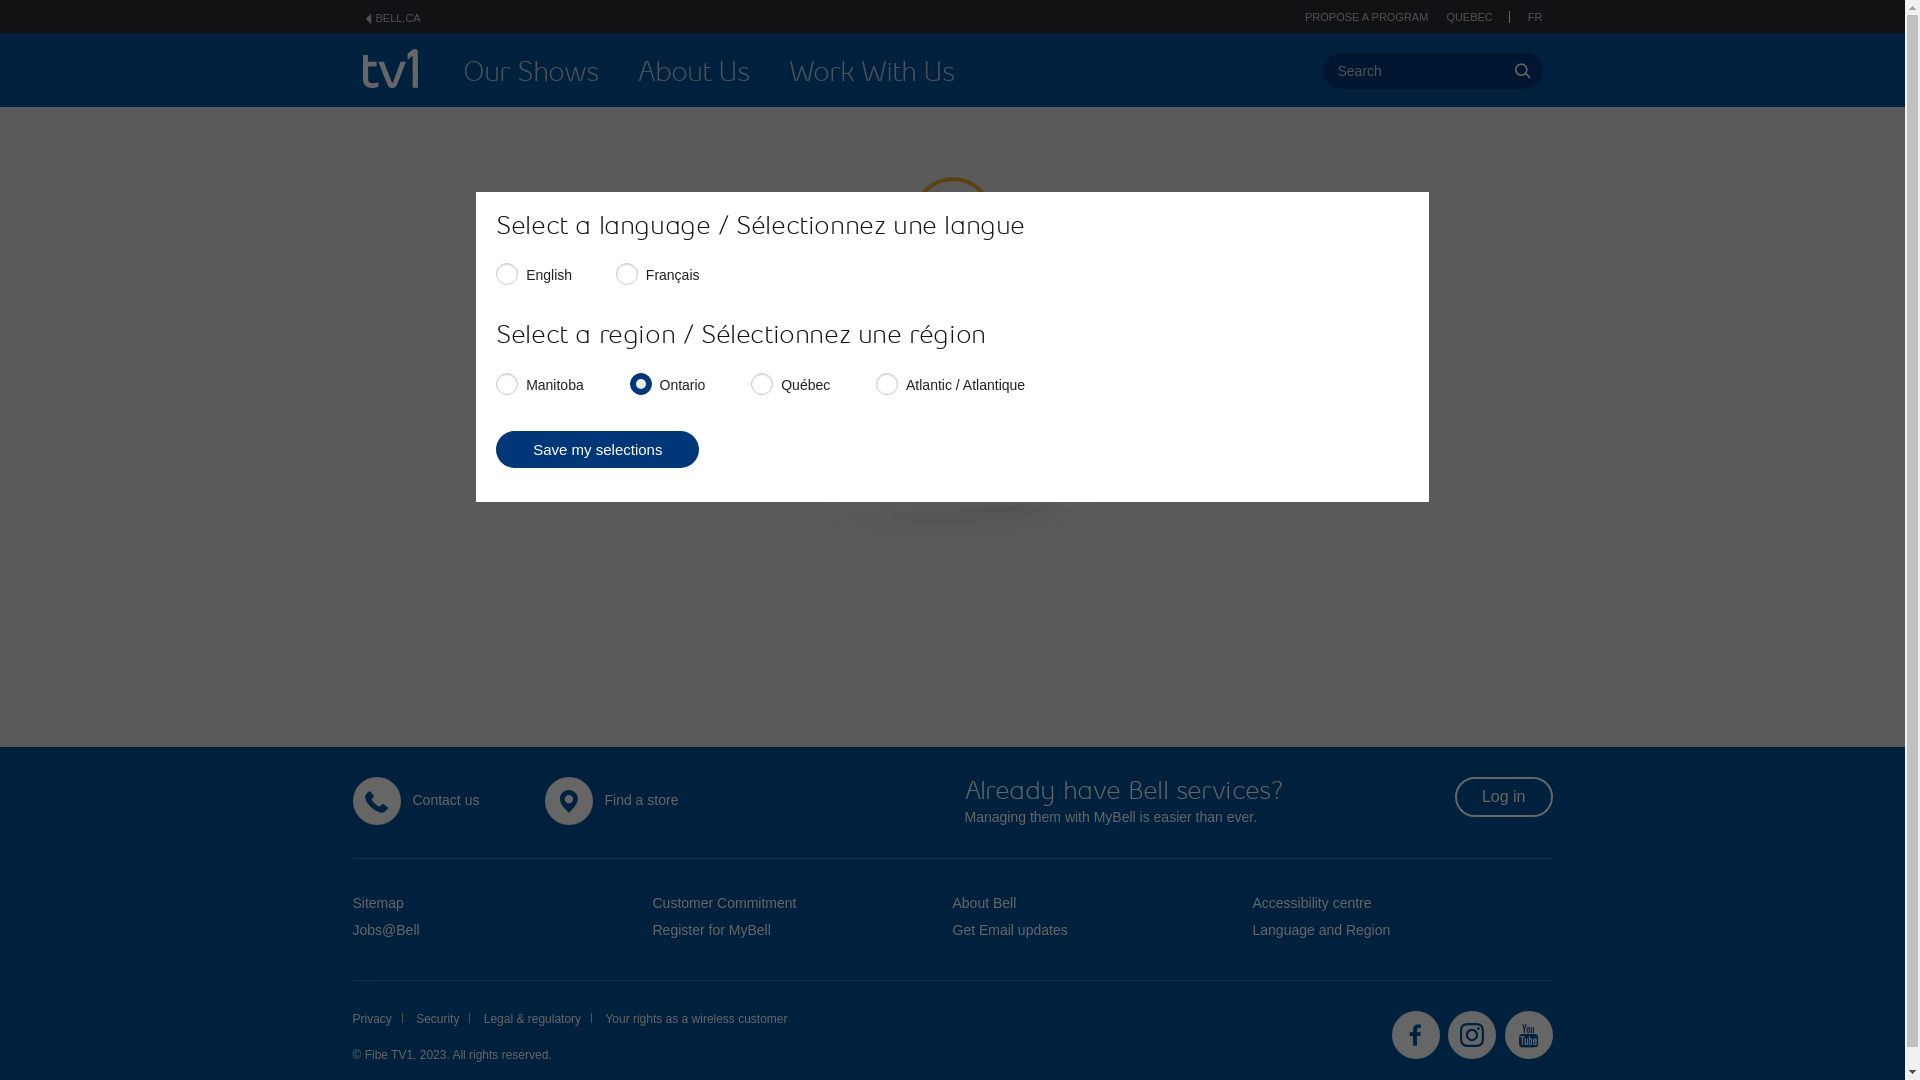 The image size is (1920, 1080). What do you see at coordinates (502, 380) in the screenshot?
I see `Manitoba` at bounding box center [502, 380].